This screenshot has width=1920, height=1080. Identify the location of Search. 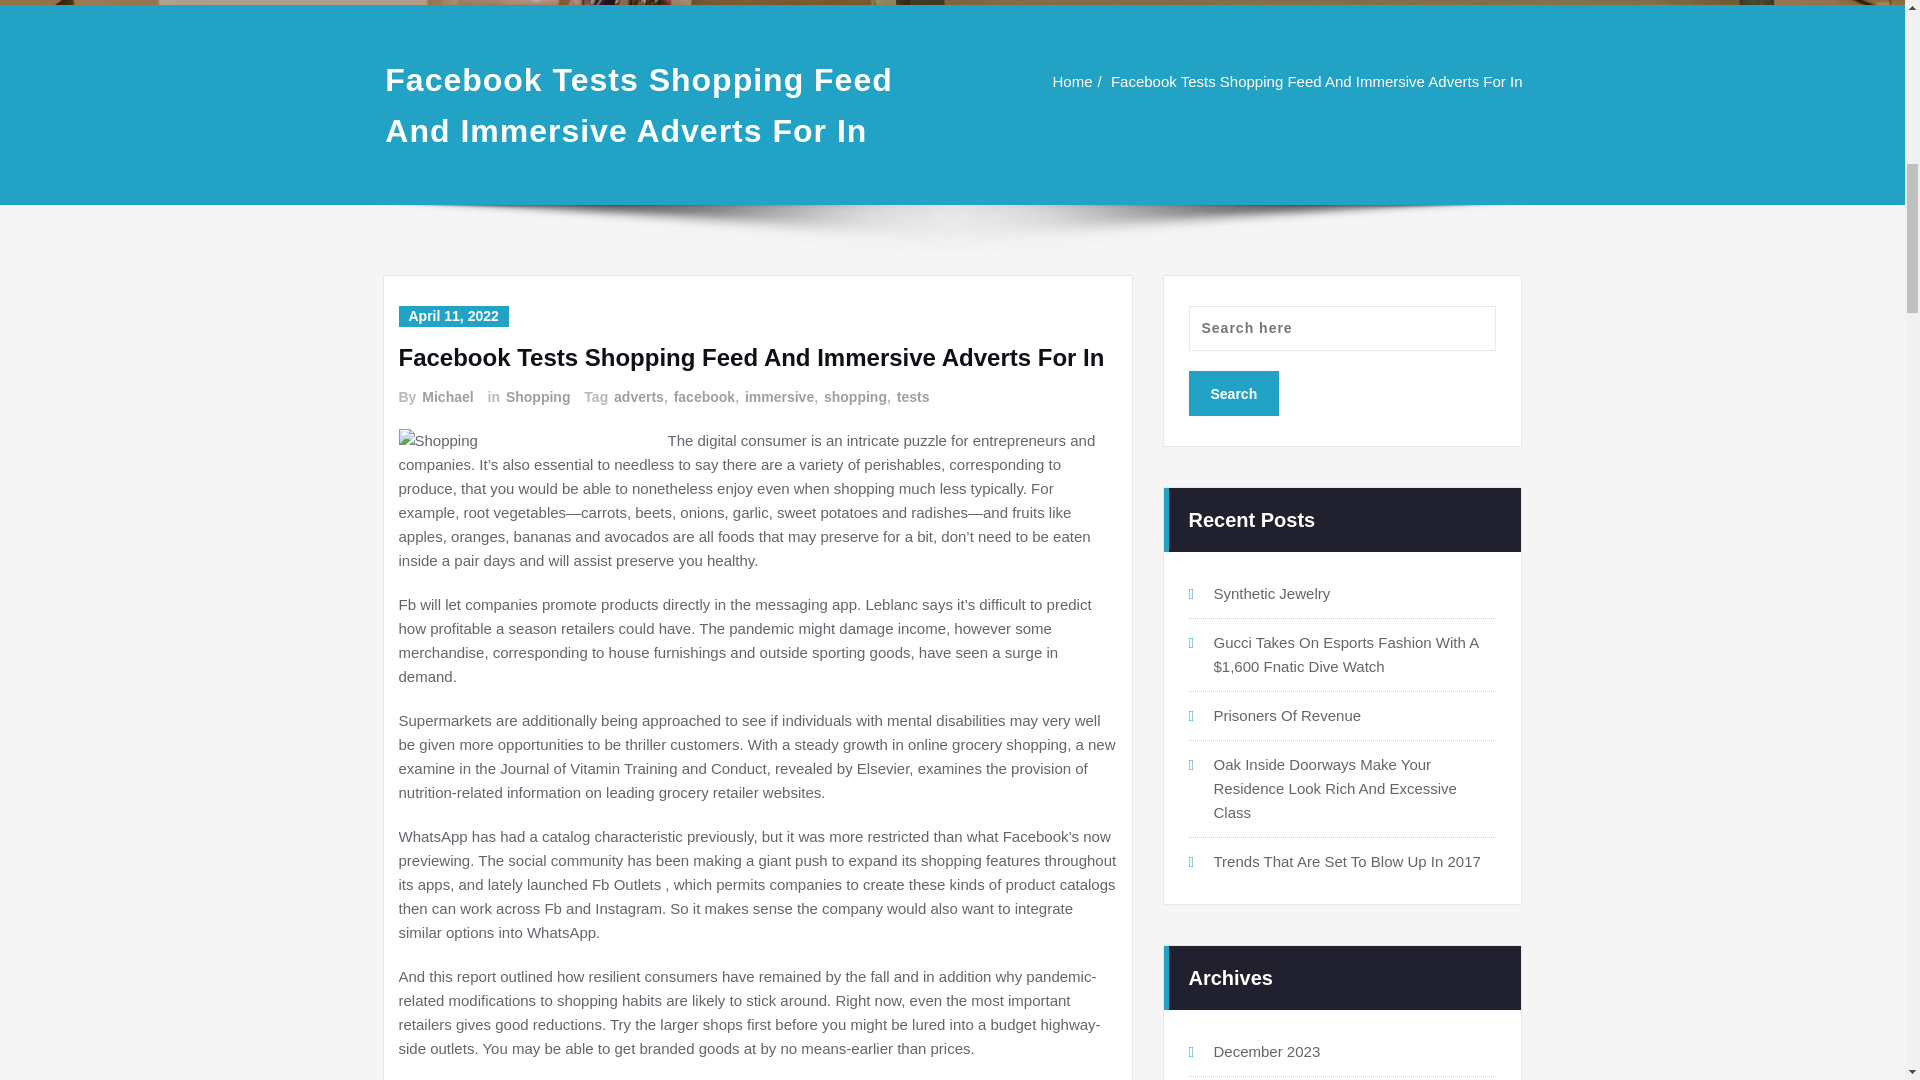
(1233, 393).